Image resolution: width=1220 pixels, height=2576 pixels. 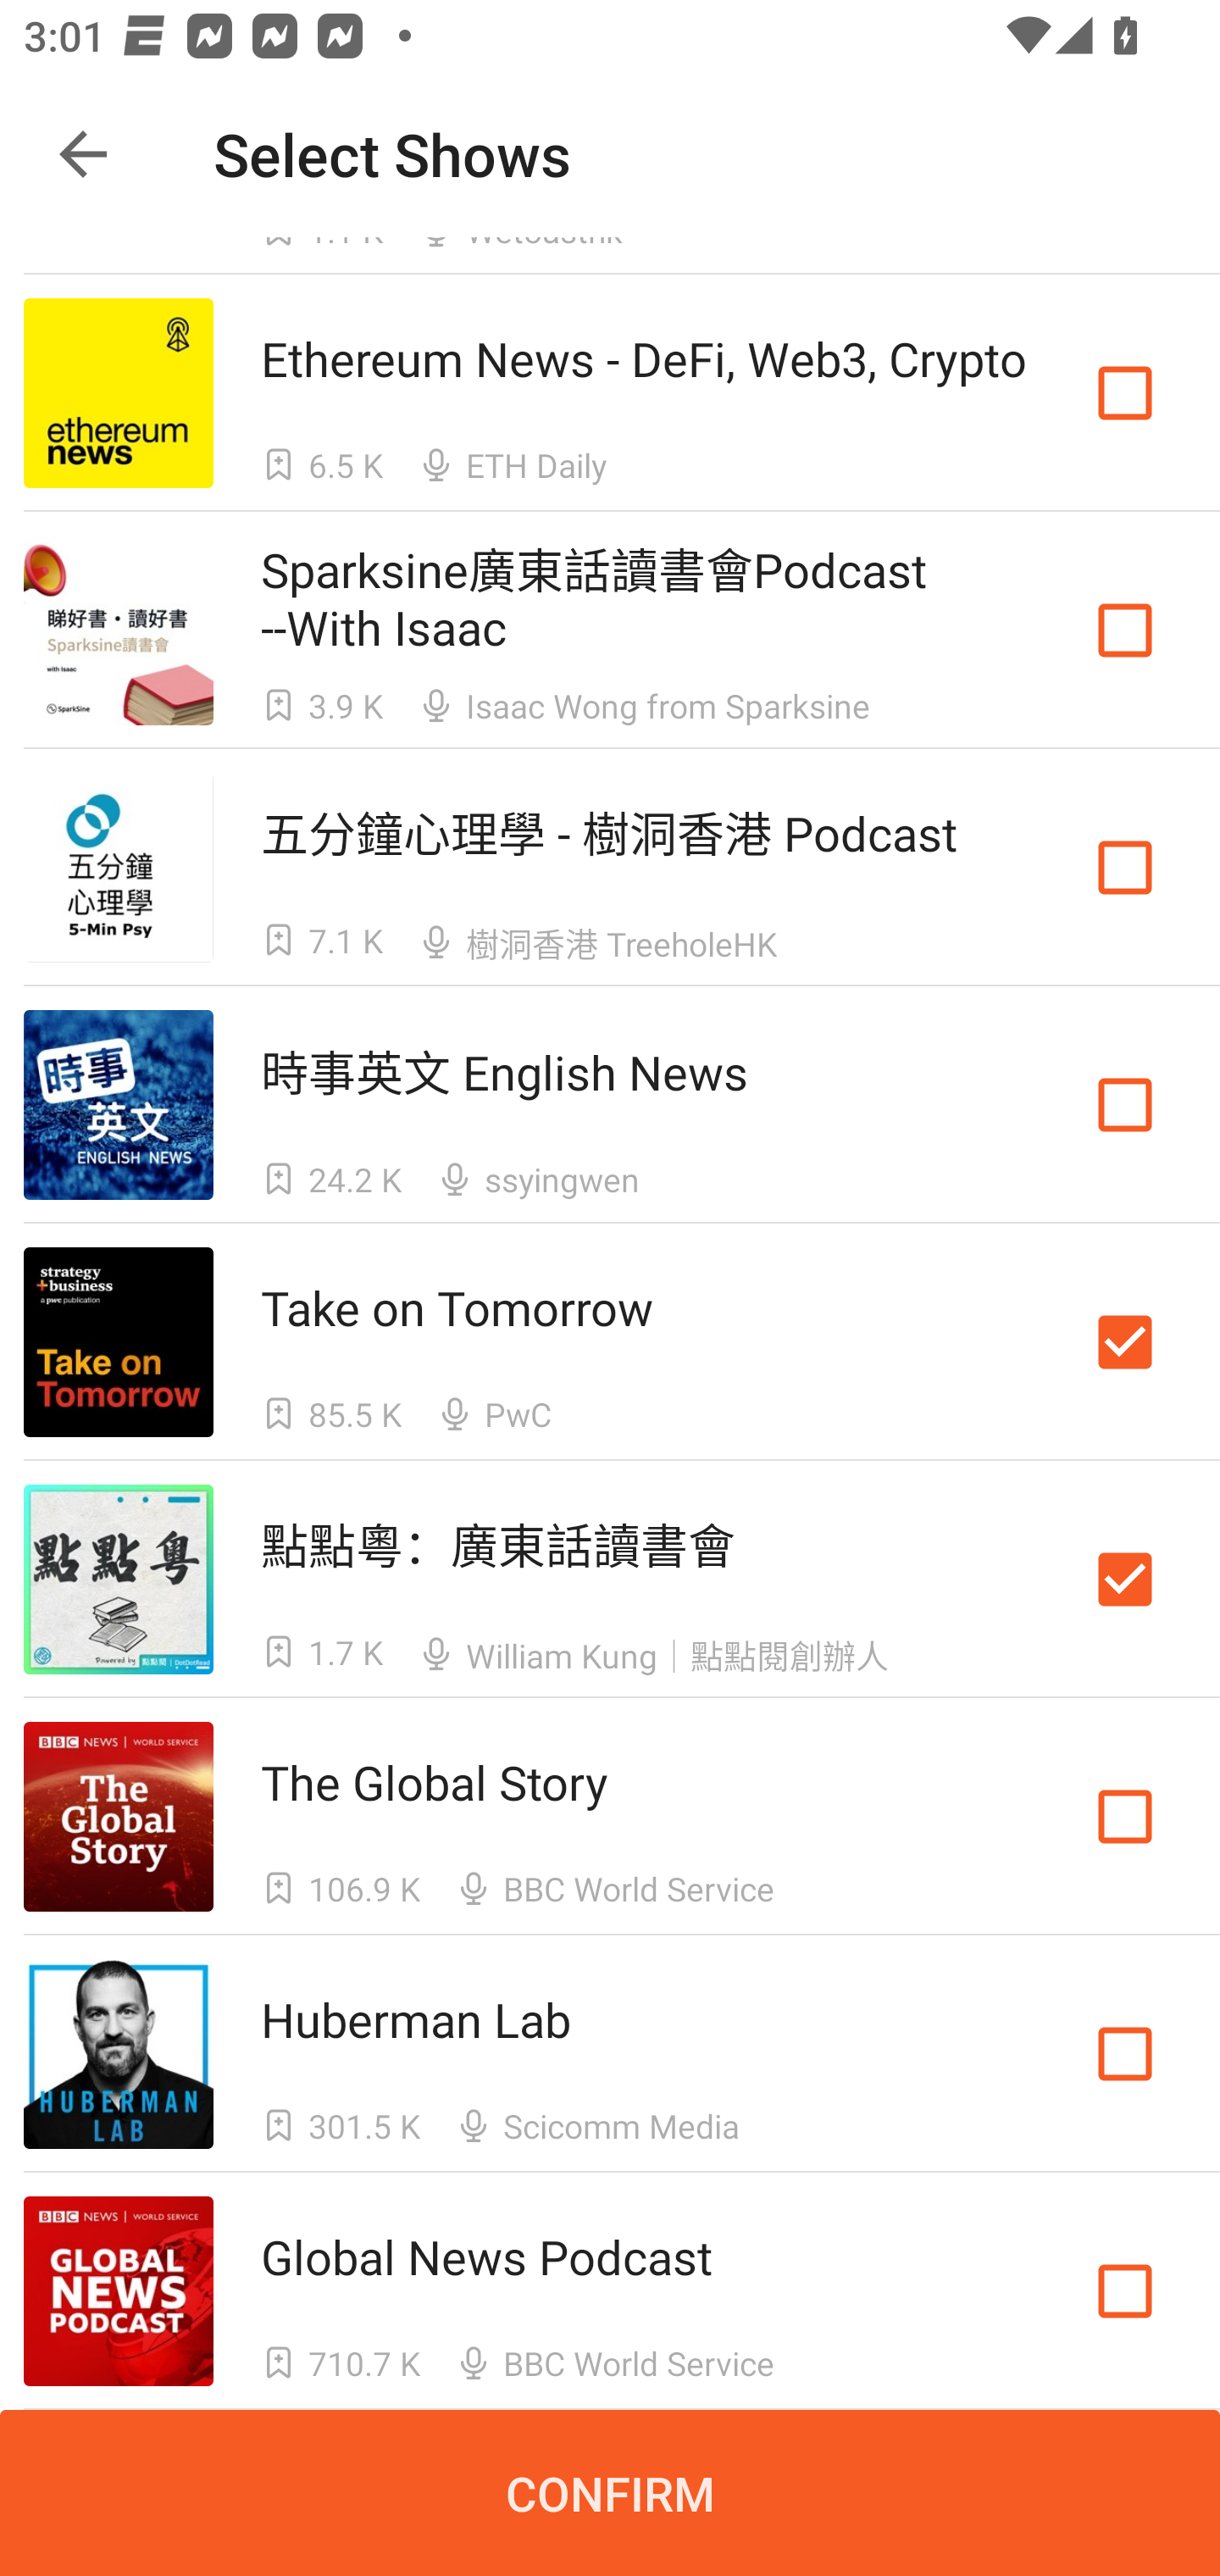 What do you see at coordinates (610, 1342) in the screenshot?
I see `Take on Tomorrow Take on Tomorrow  85.5 K  PwC` at bounding box center [610, 1342].